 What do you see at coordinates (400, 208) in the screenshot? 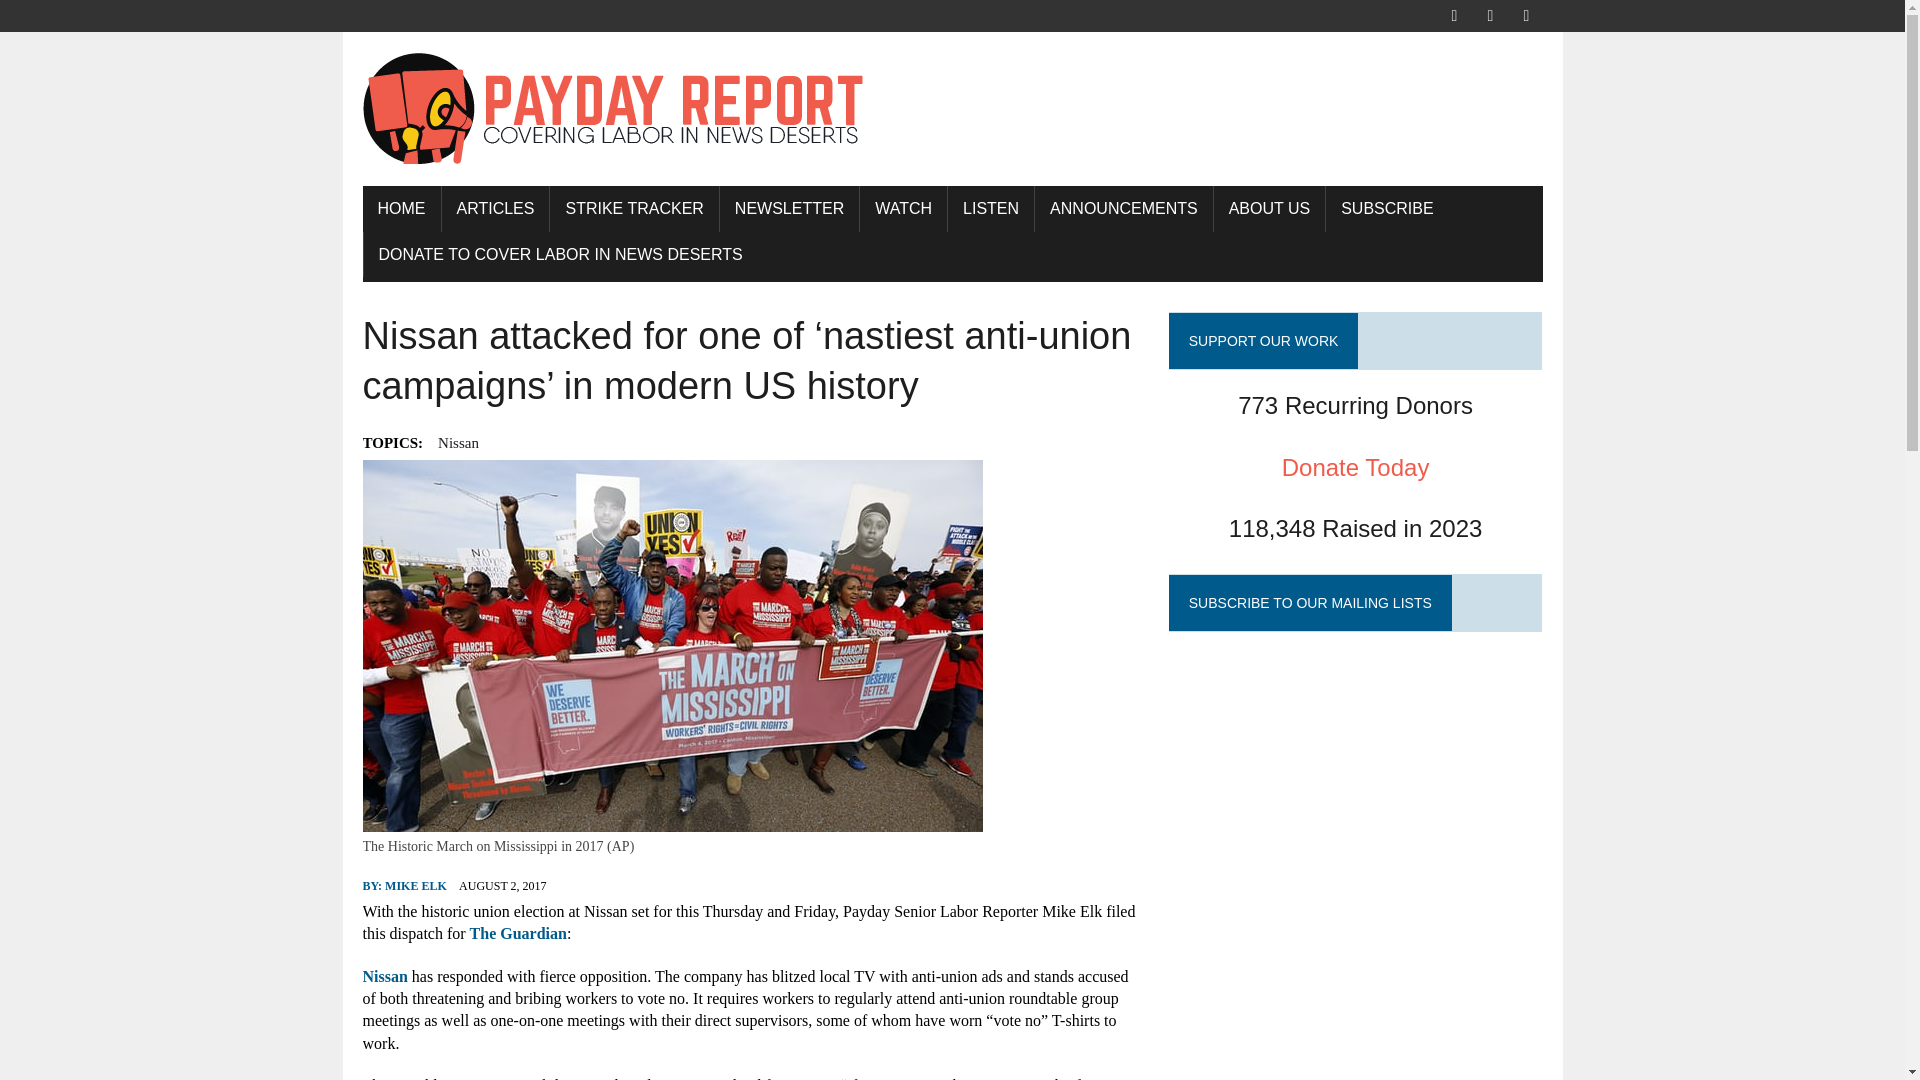
I see `HOME` at bounding box center [400, 208].